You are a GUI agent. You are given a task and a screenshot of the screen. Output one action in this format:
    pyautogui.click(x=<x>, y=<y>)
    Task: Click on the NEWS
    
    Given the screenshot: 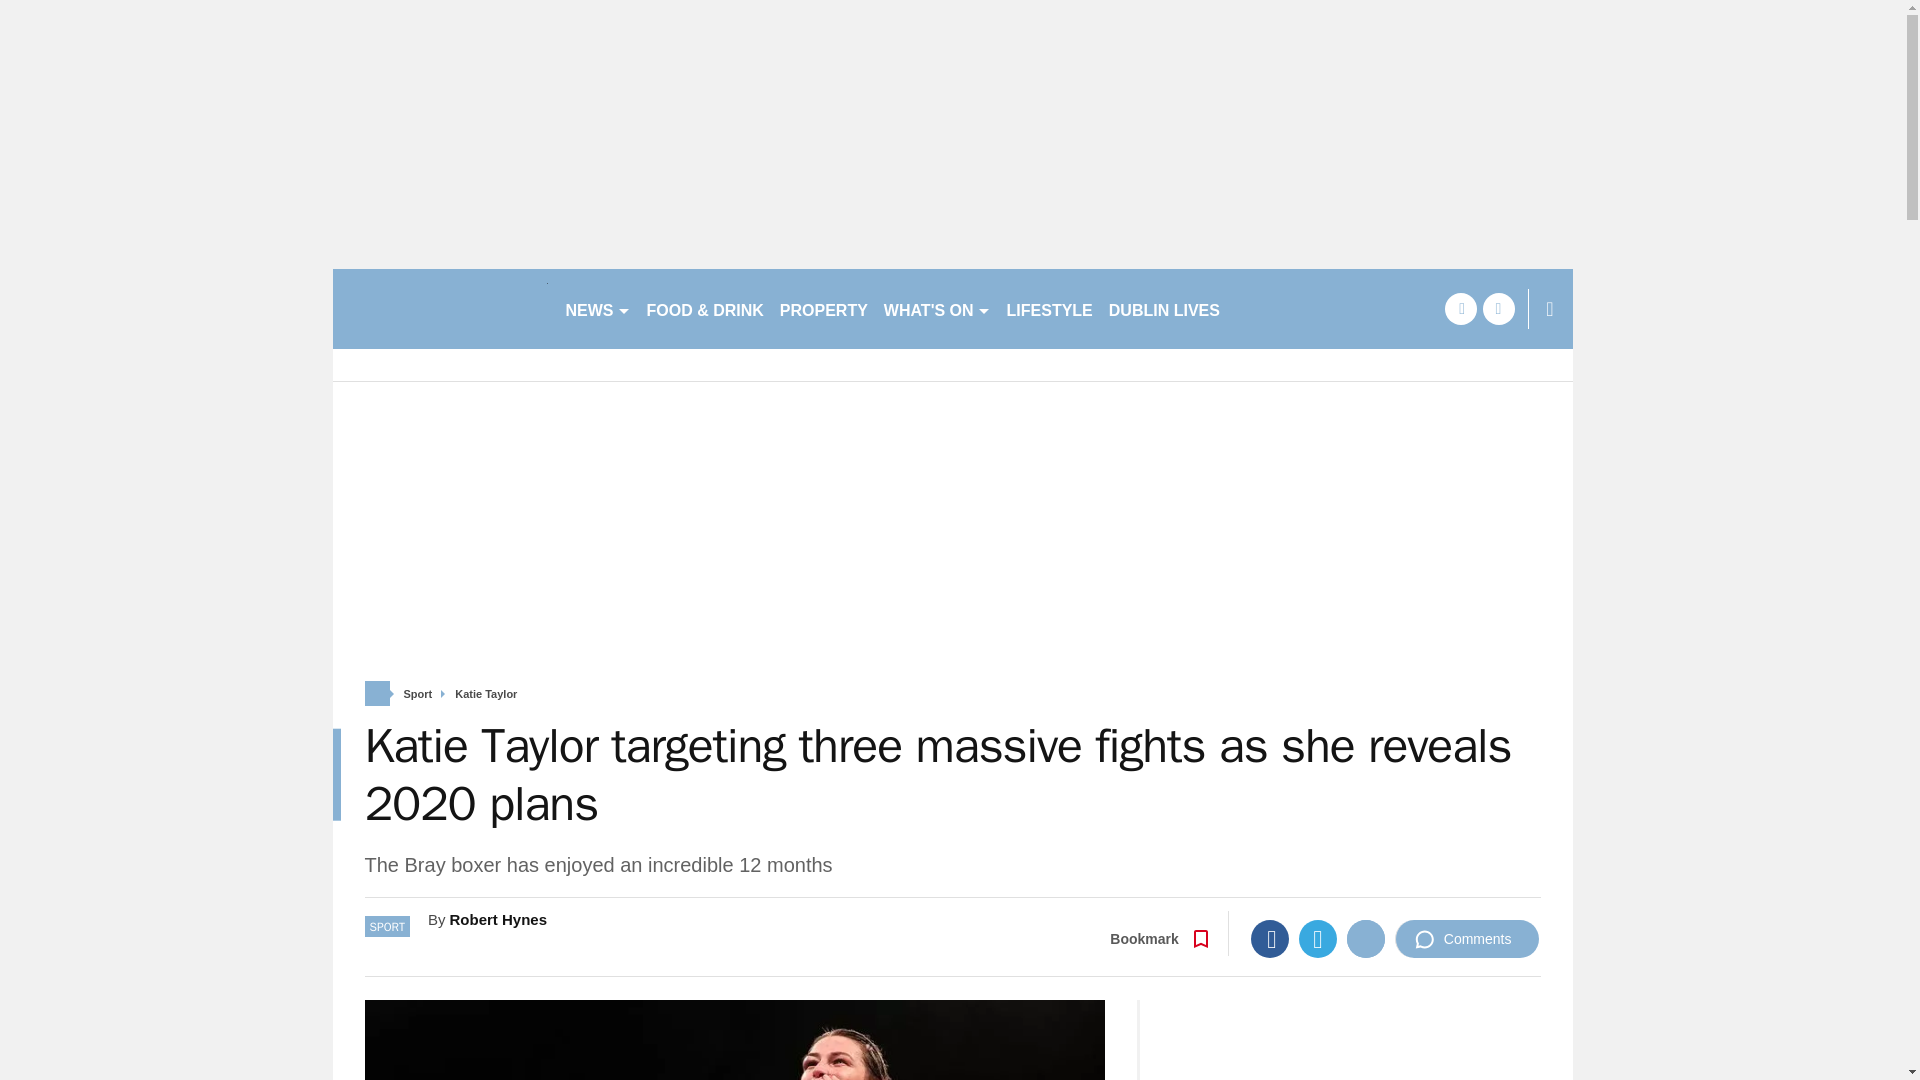 What is the action you would take?
    pyautogui.click(x=598, y=308)
    